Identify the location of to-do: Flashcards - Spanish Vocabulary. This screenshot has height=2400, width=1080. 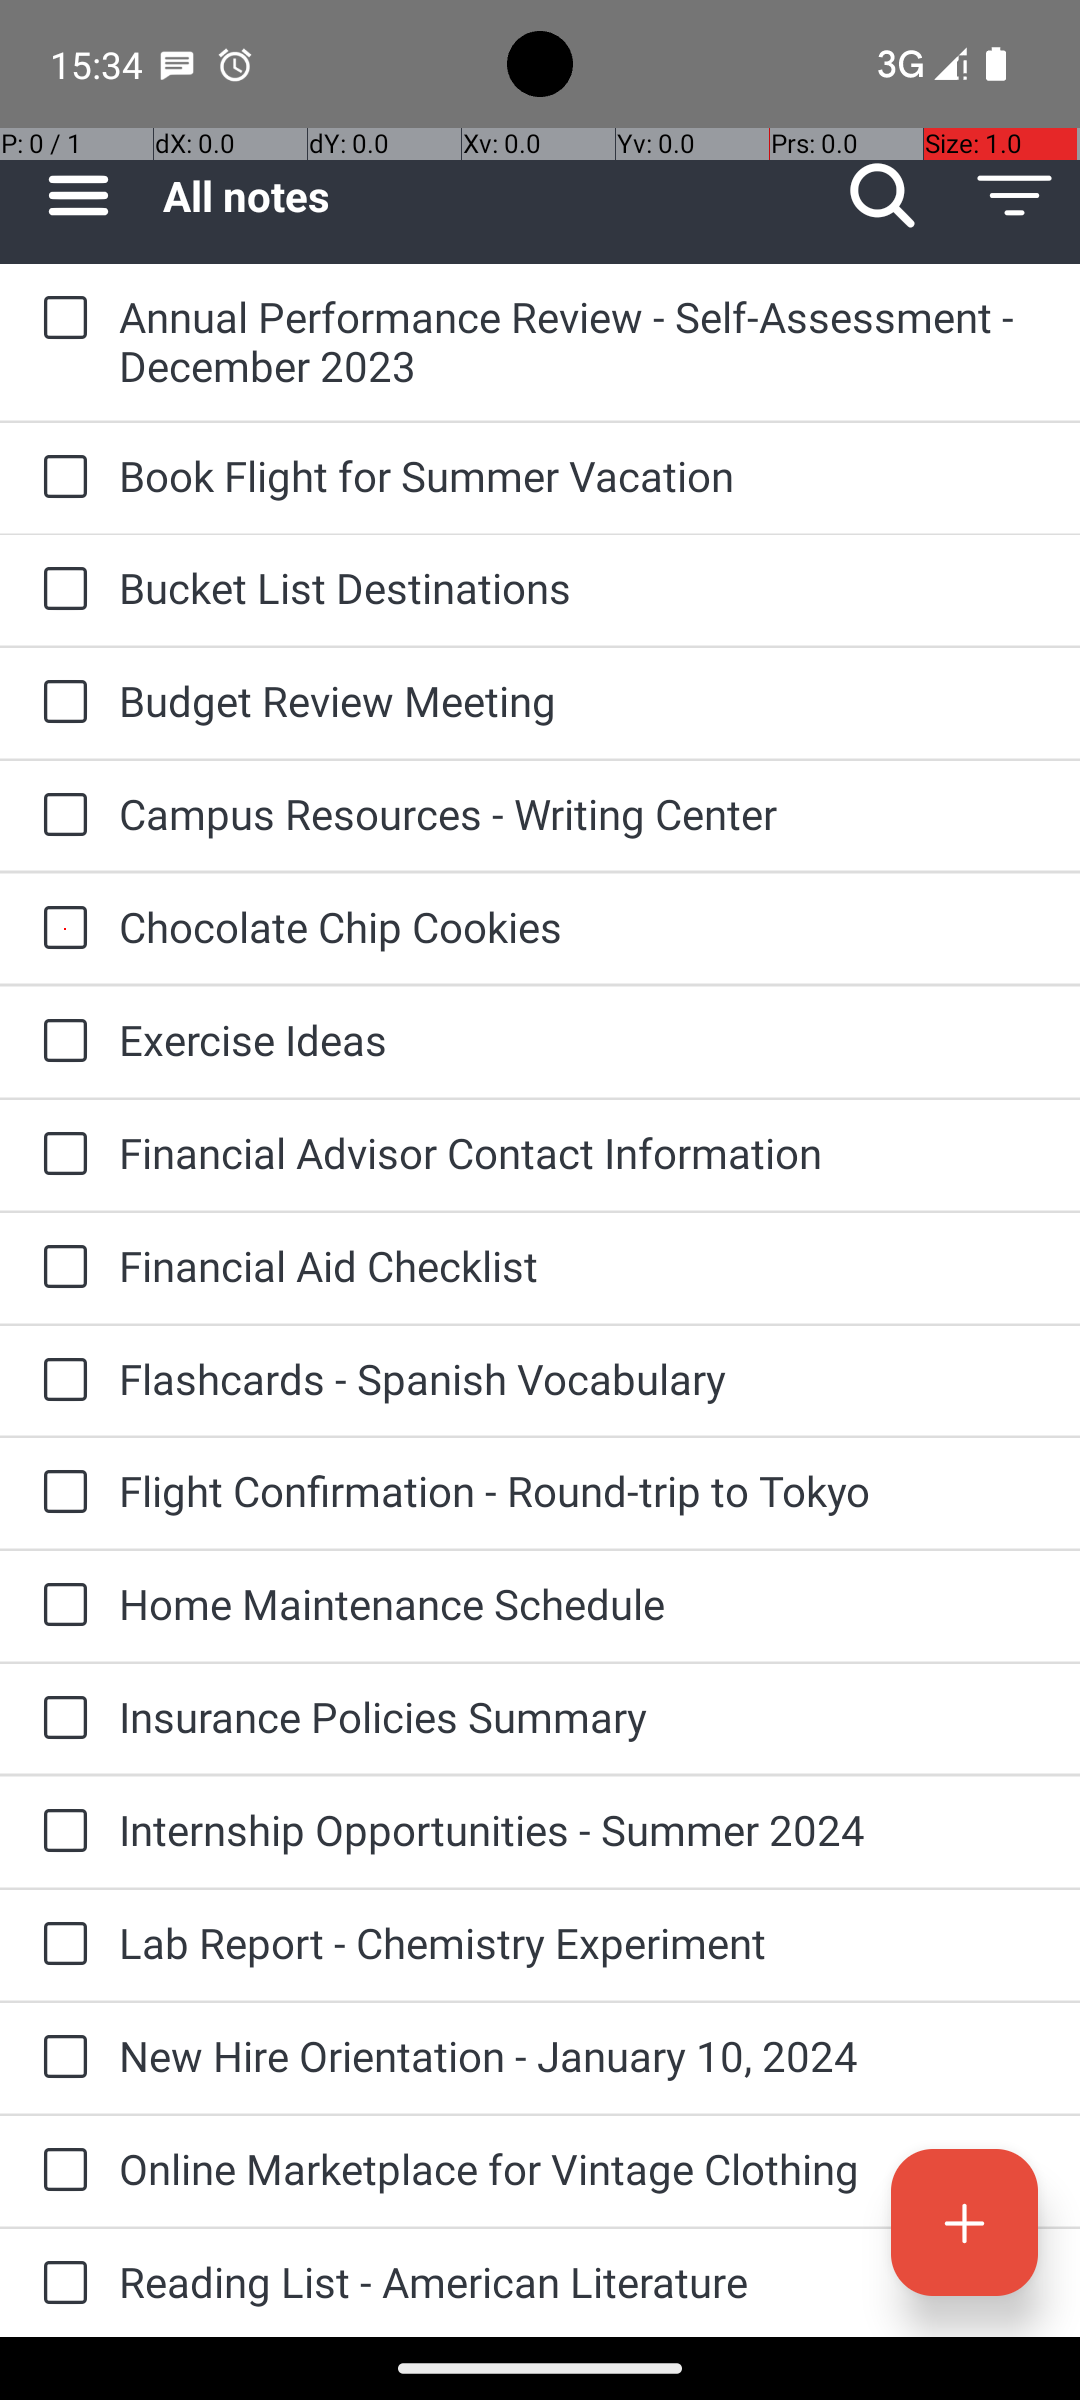
(60, 1381).